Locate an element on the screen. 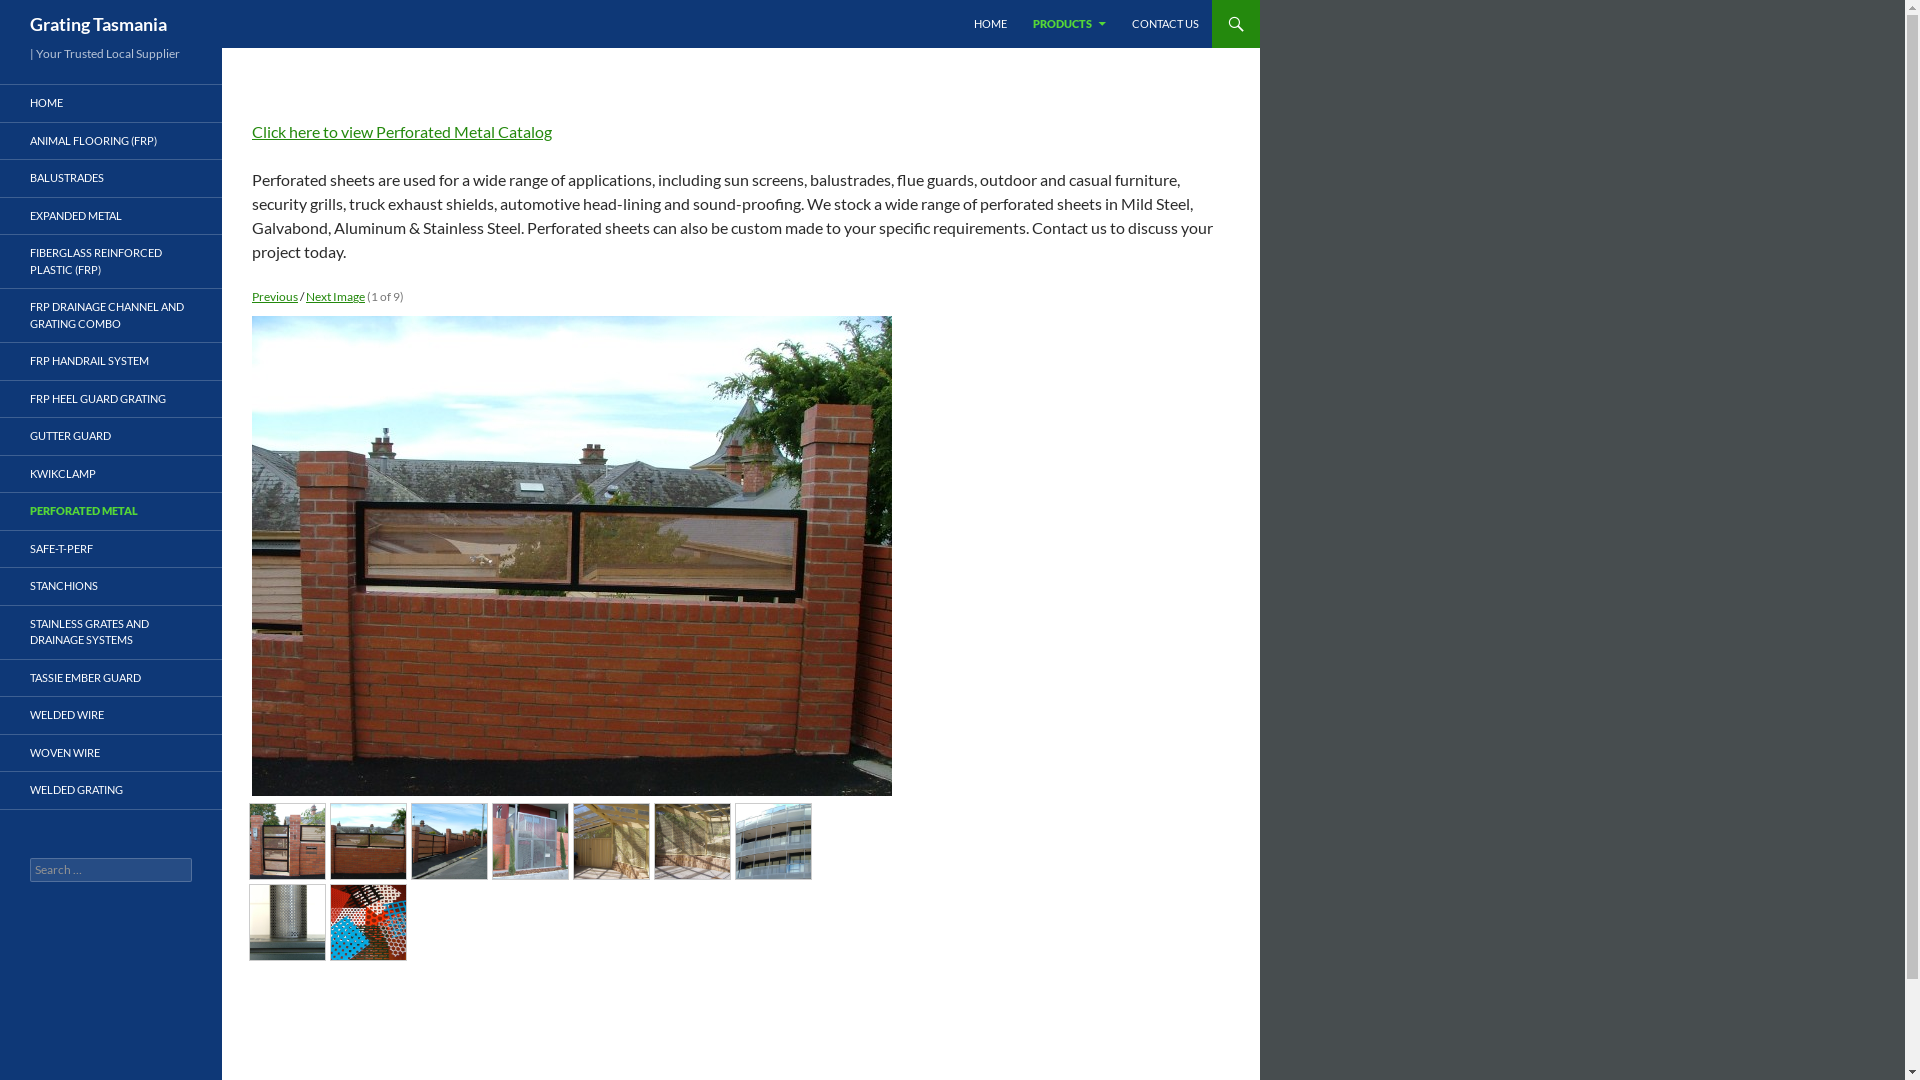 The width and height of the screenshot is (1920, 1080). WELDED WIRE is located at coordinates (111, 716).